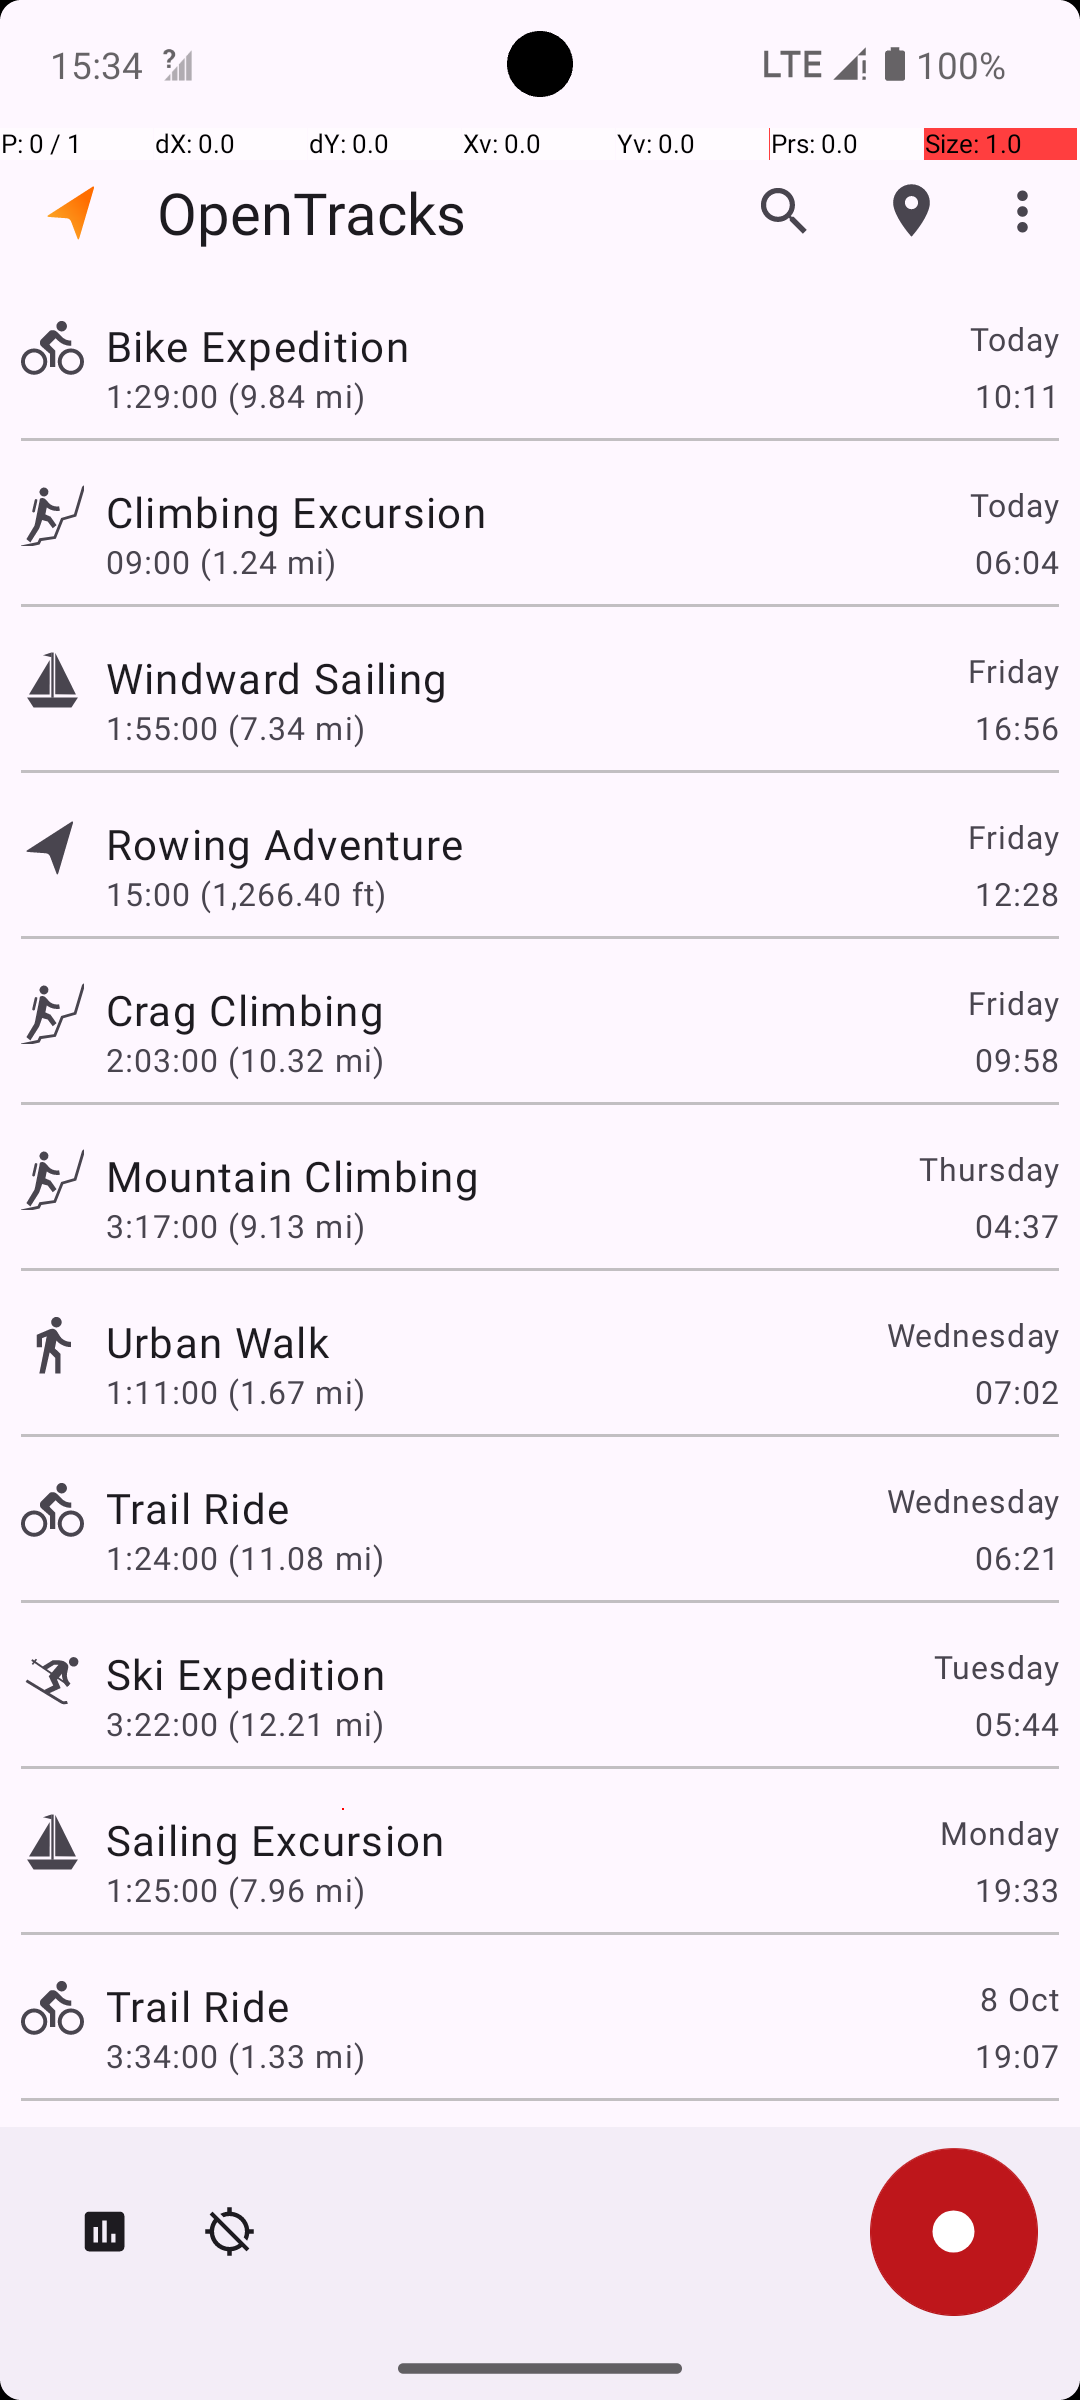 The width and height of the screenshot is (1080, 2400). I want to click on 10:11, so click(1016, 395).